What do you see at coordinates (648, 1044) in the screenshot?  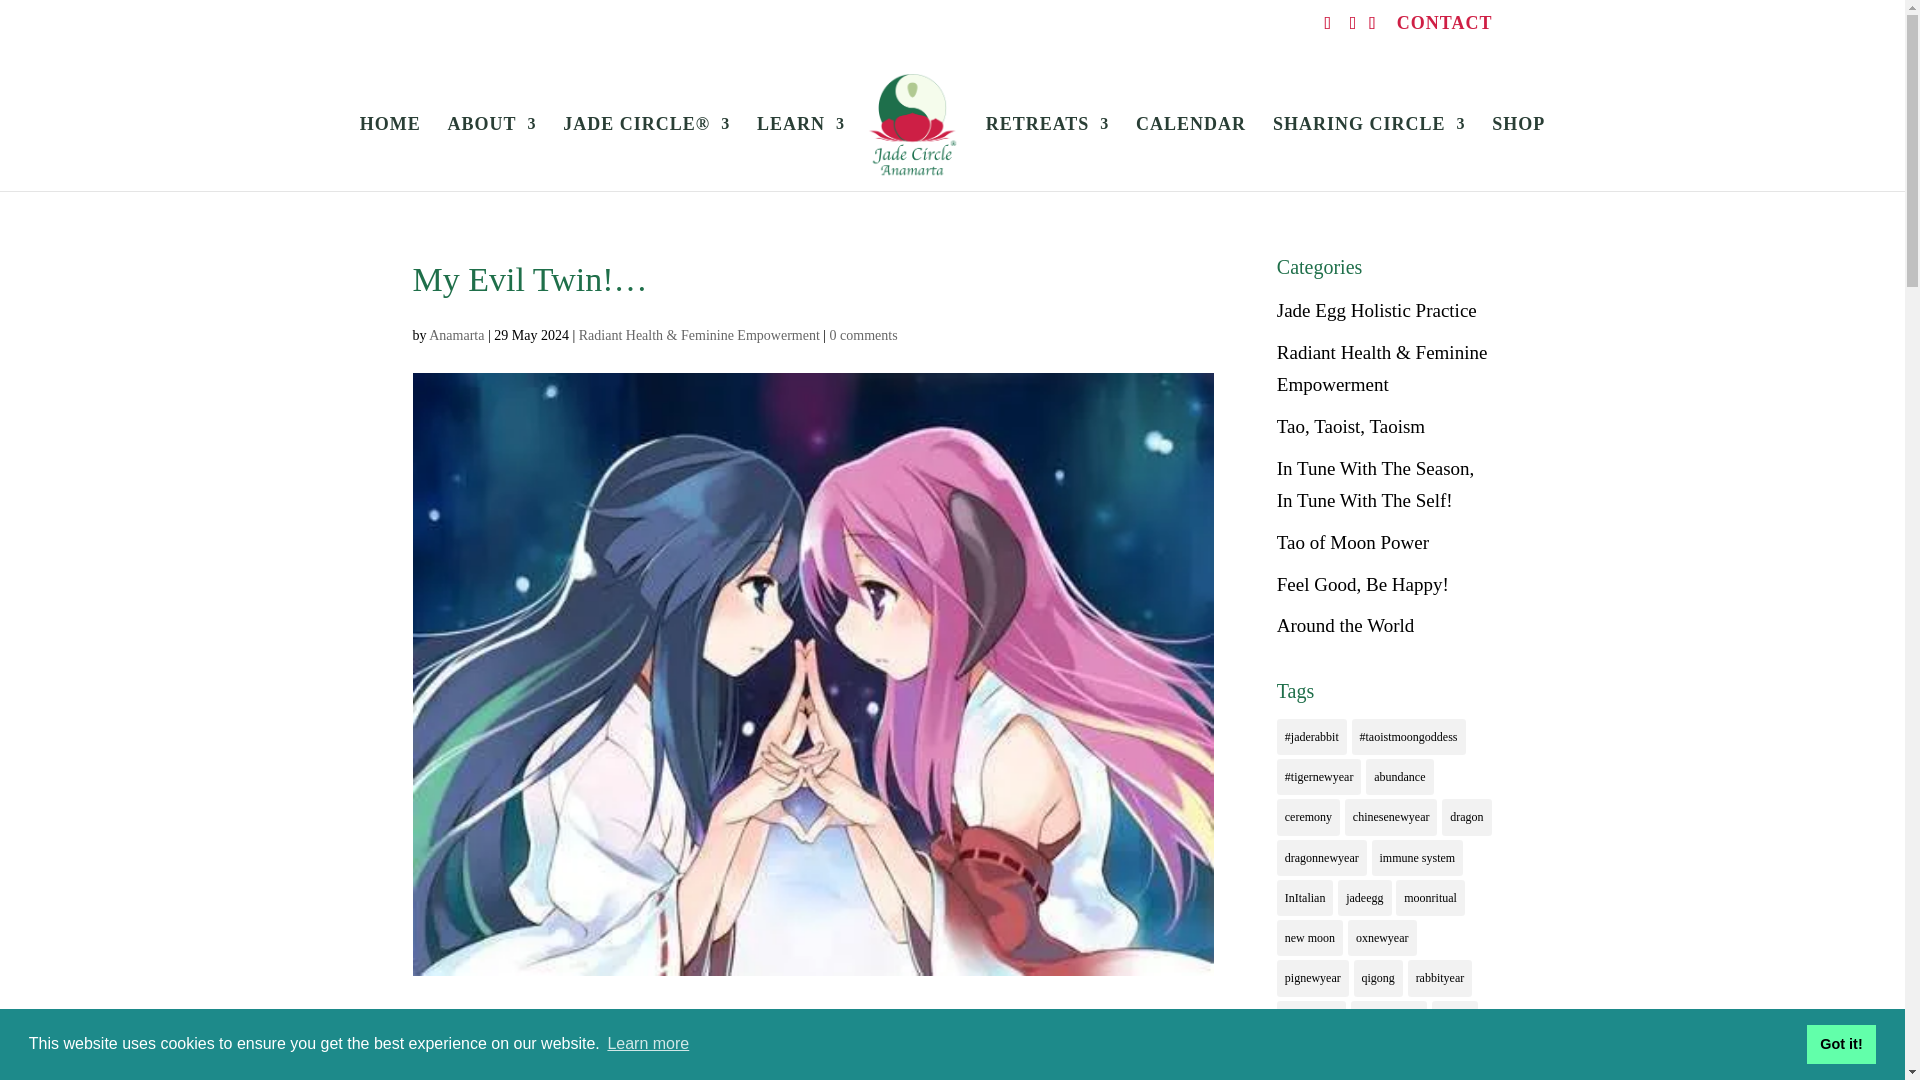 I see `Learn more` at bounding box center [648, 1044].